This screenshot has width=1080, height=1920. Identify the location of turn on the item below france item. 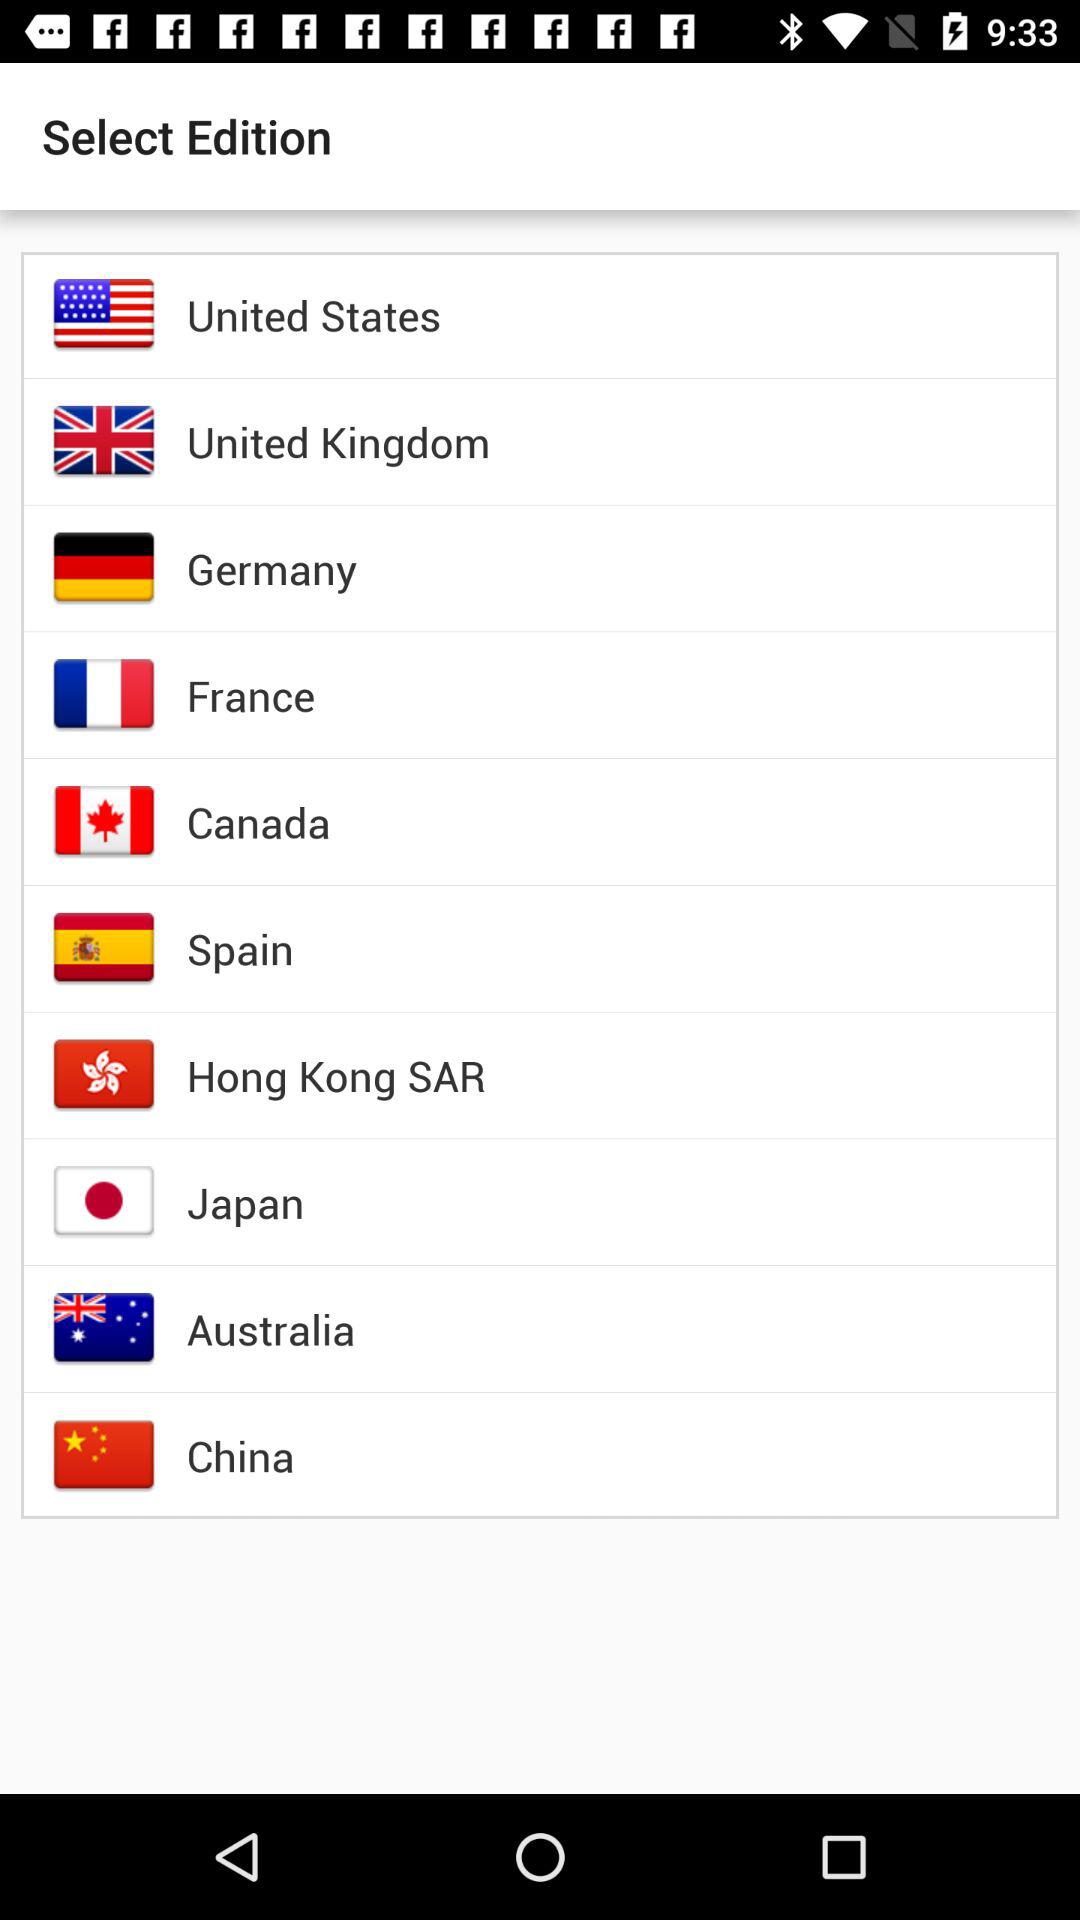
(258, 822).